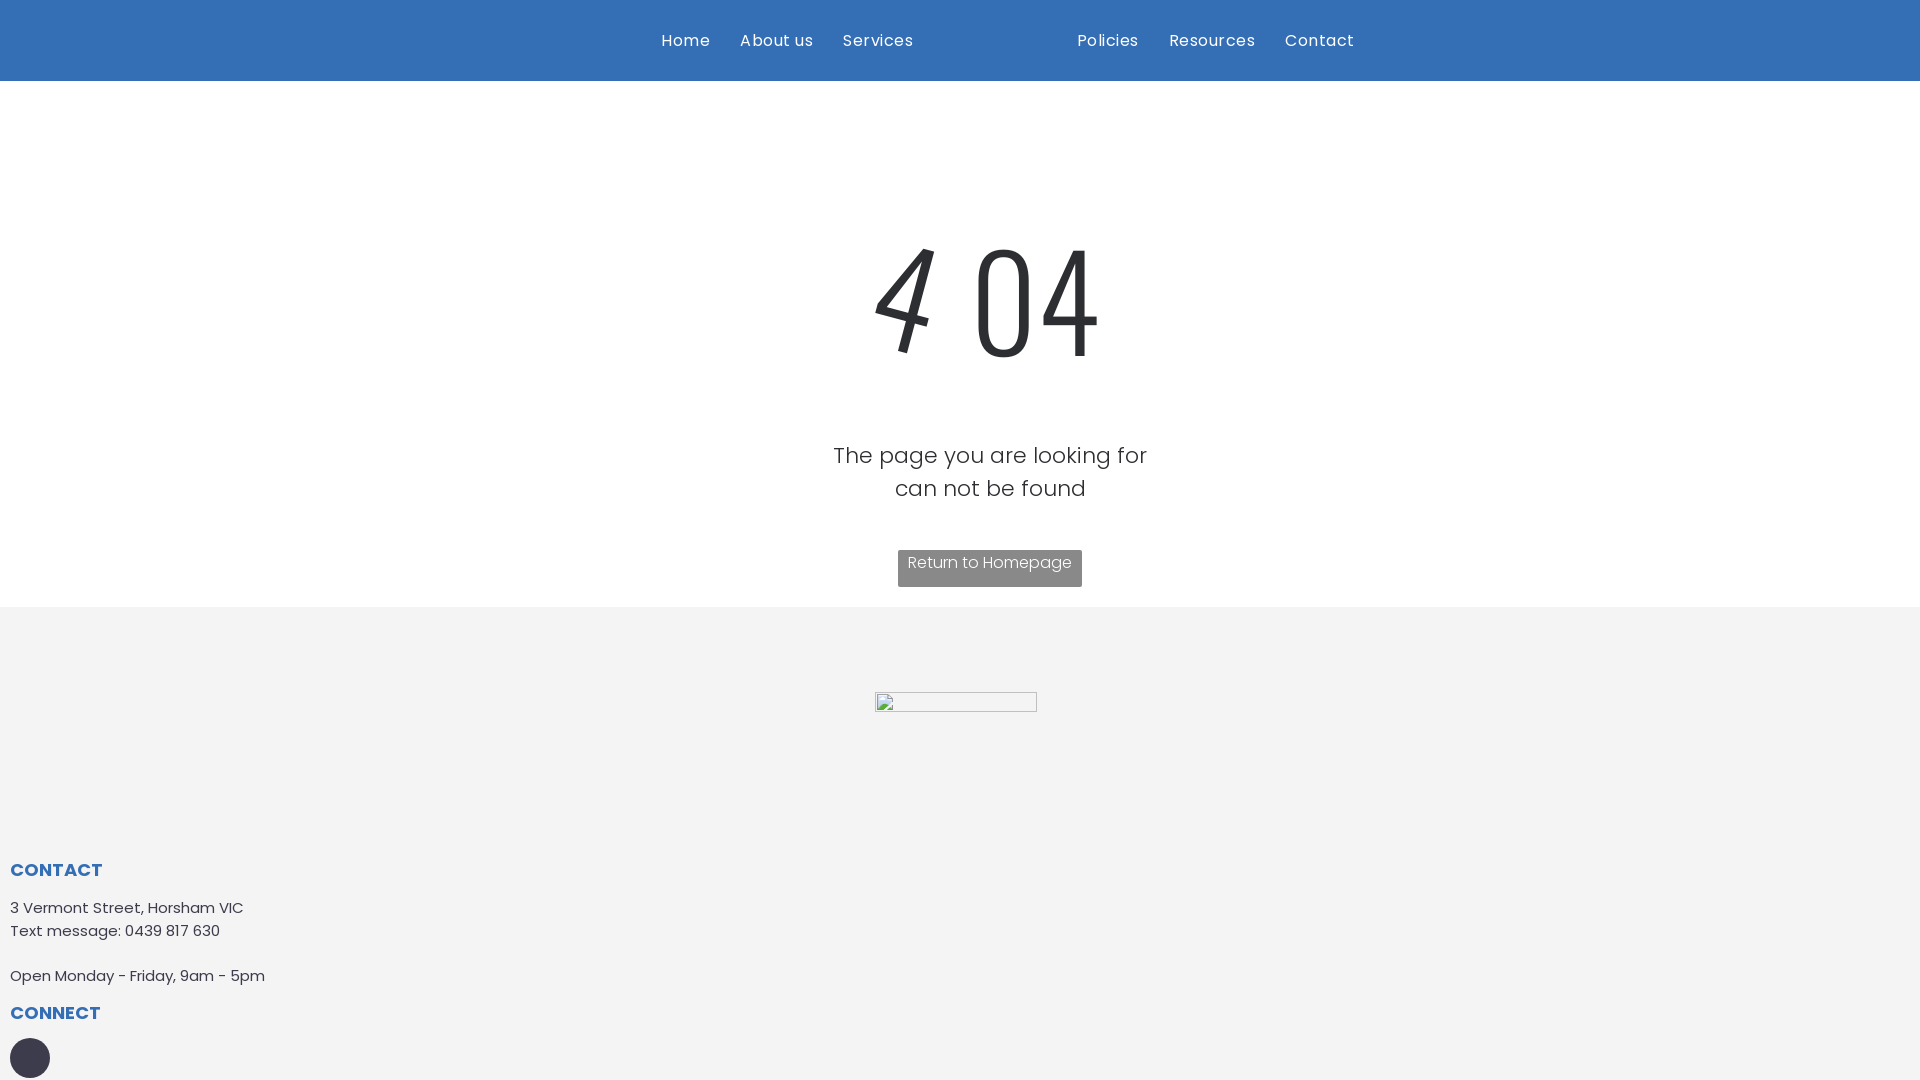 This screenshot has width=1920, height=1080. Describe the element at coordinates (1212, 40) in the screenshot. I see `Resources` at that location.